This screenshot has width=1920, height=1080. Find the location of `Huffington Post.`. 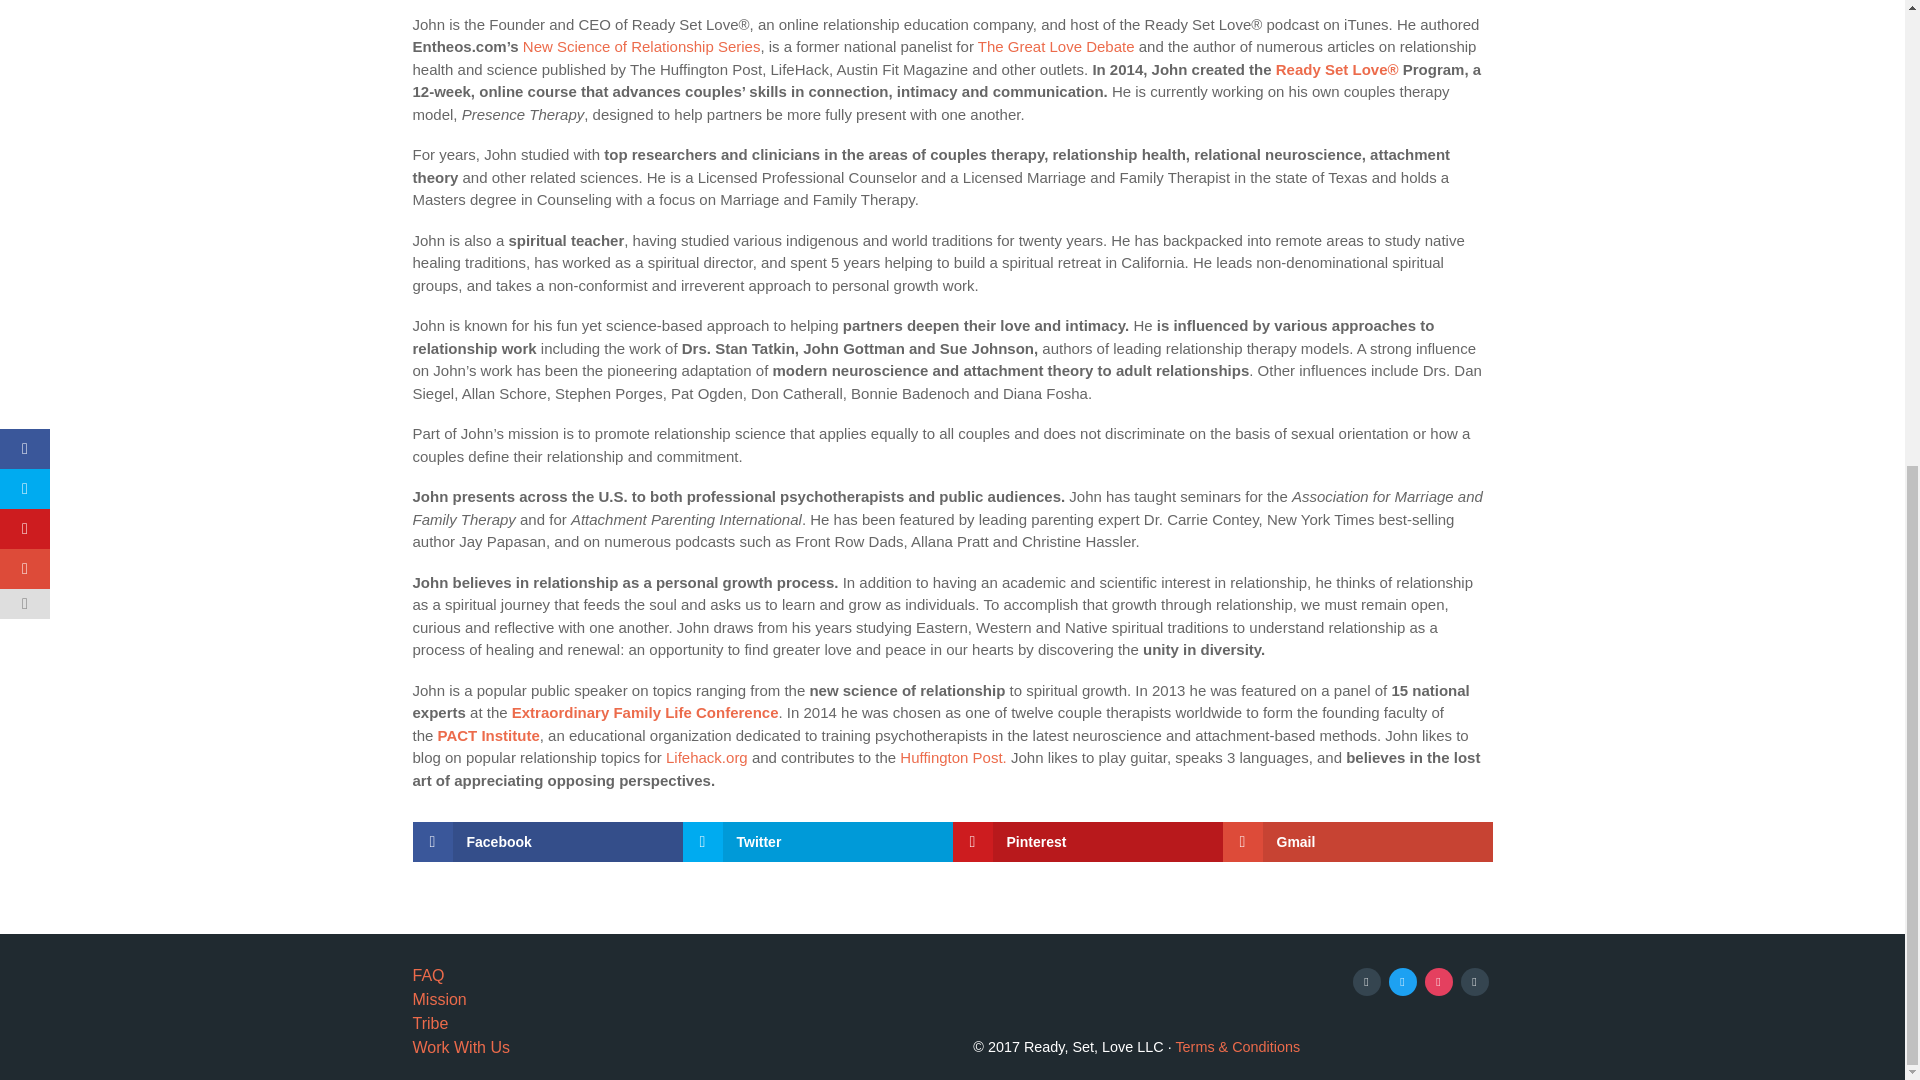

Huffington Post. is located at coordinates (953, 757).